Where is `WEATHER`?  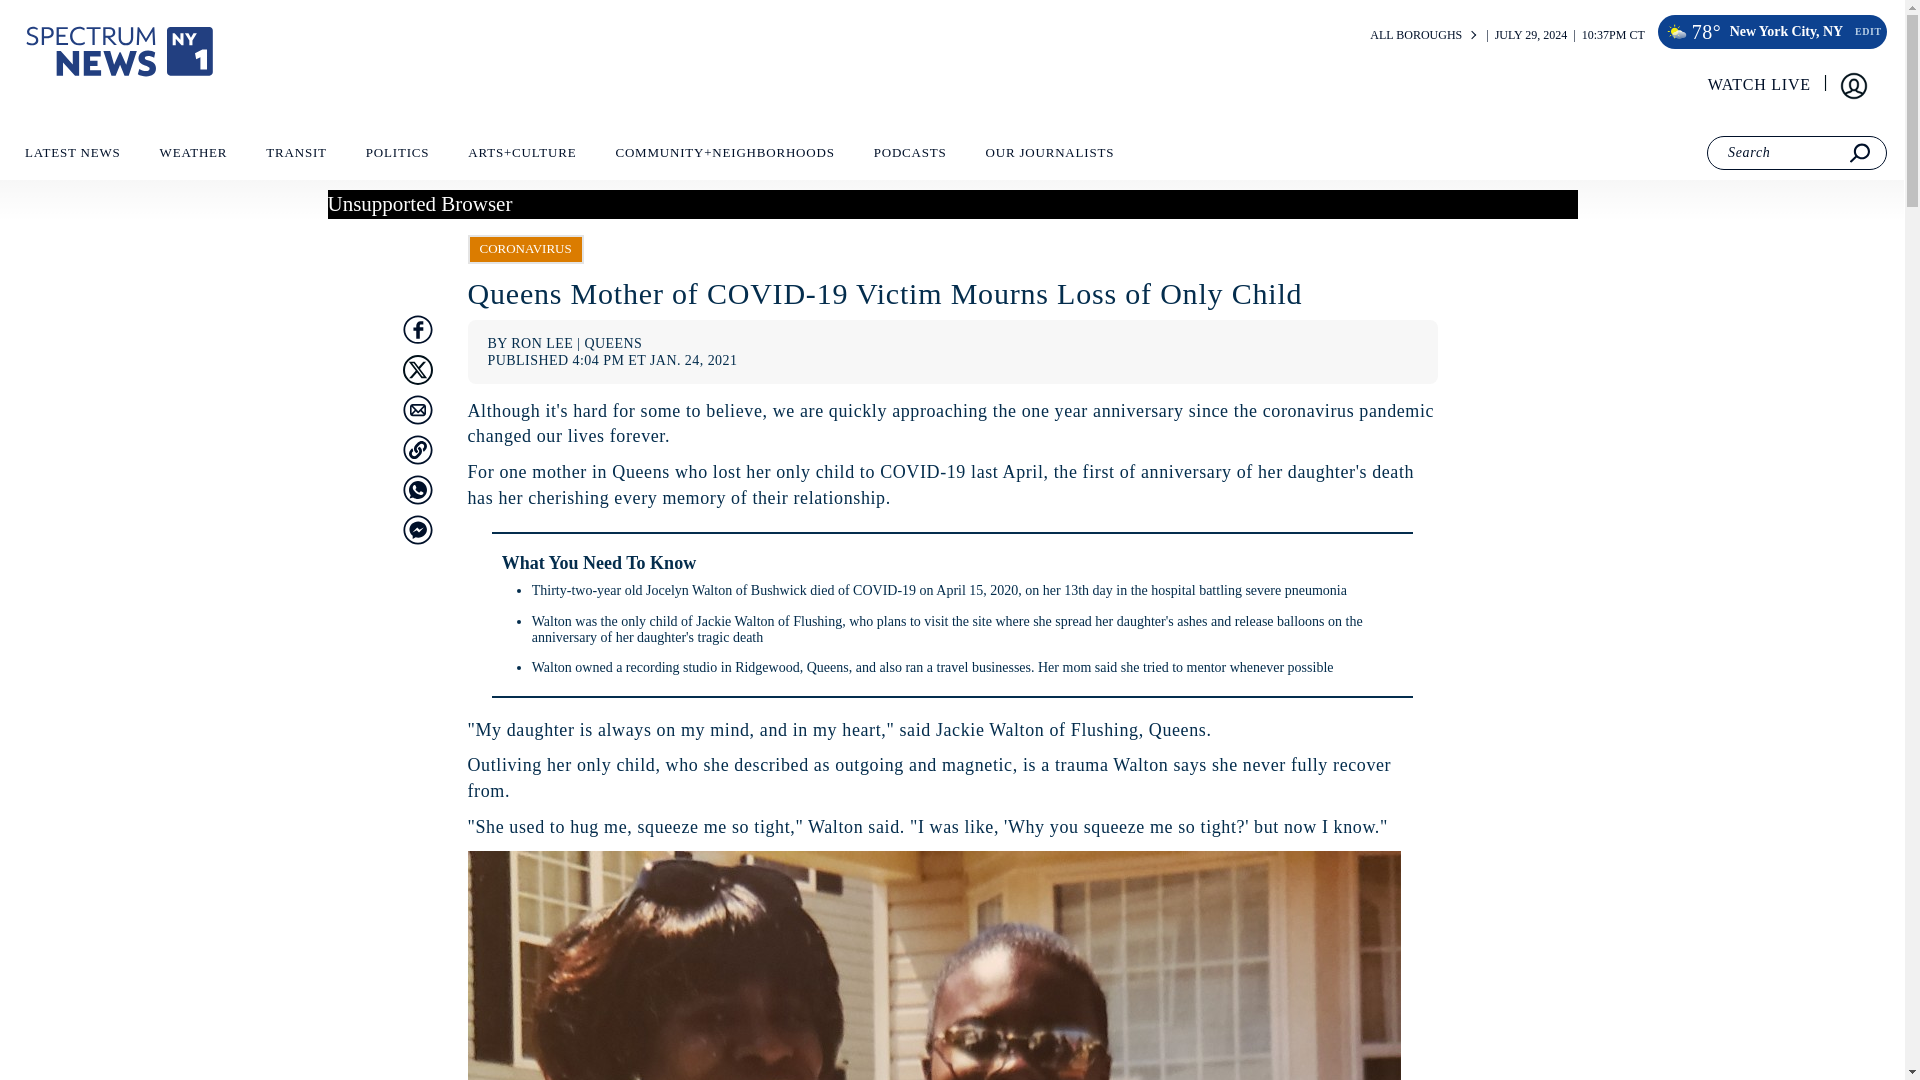 WEATHER is located at coordinates (192, 157).